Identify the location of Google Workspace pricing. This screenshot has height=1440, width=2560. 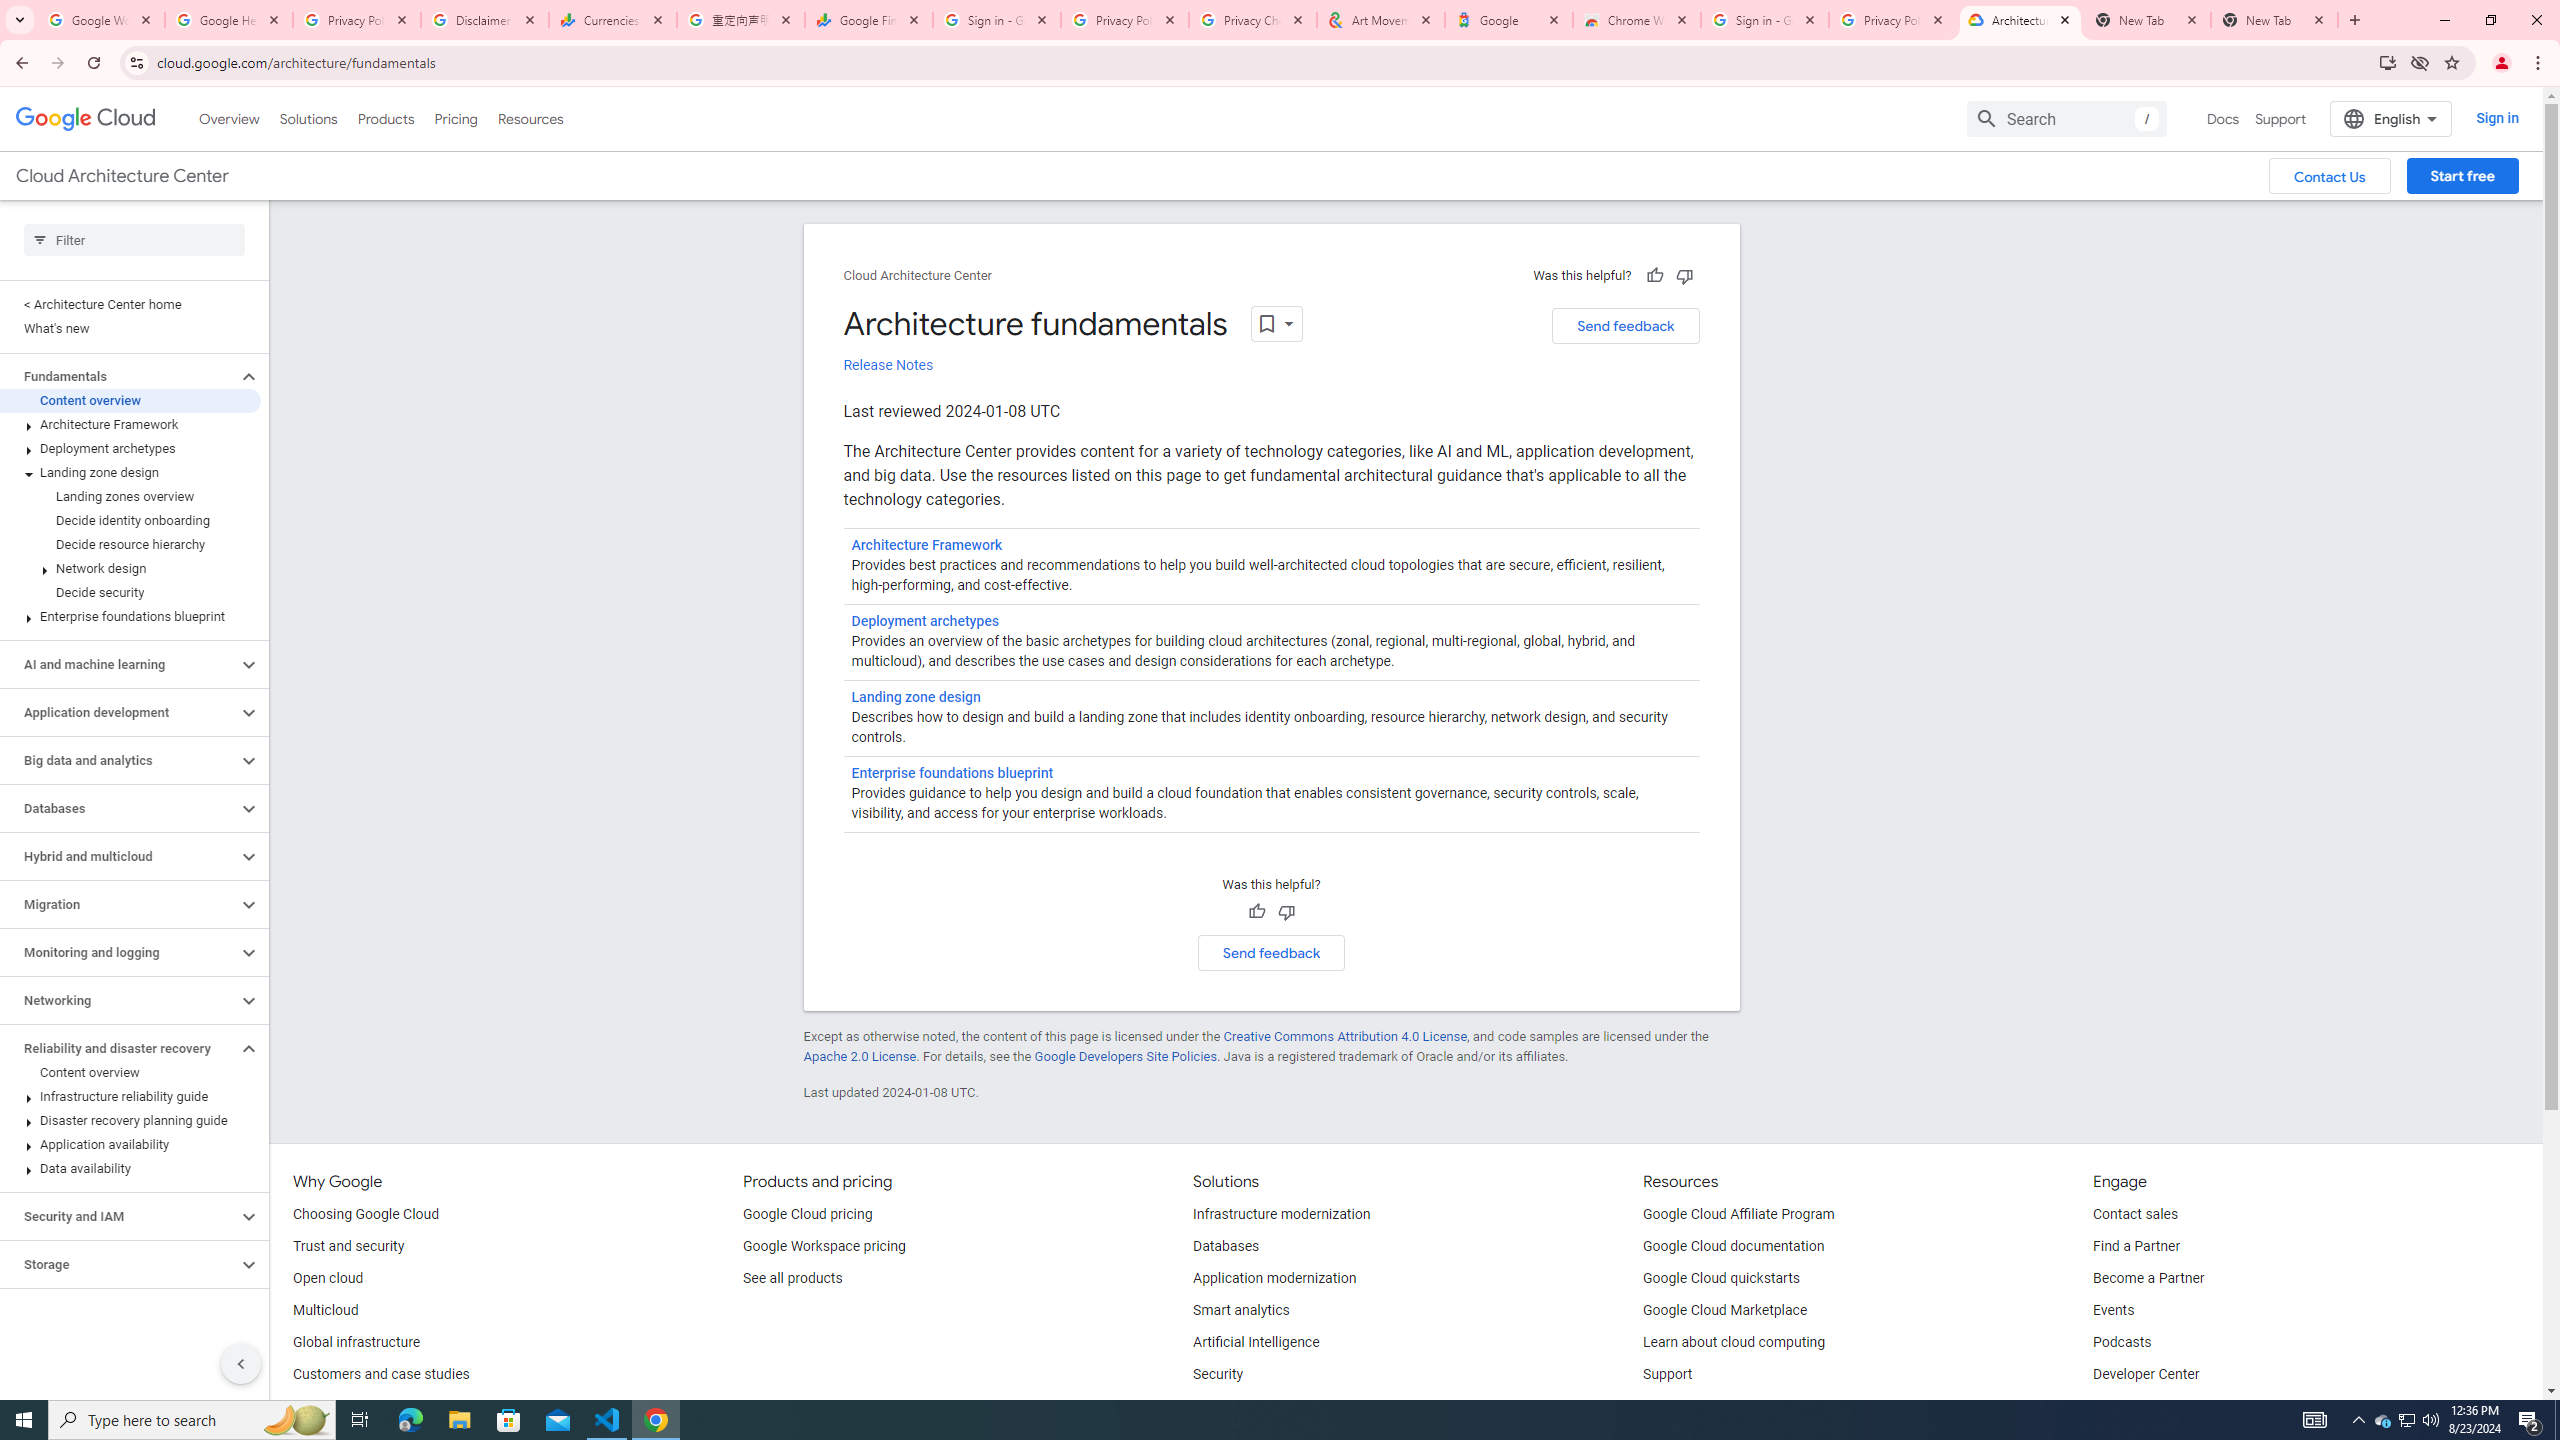
(824, 1246).